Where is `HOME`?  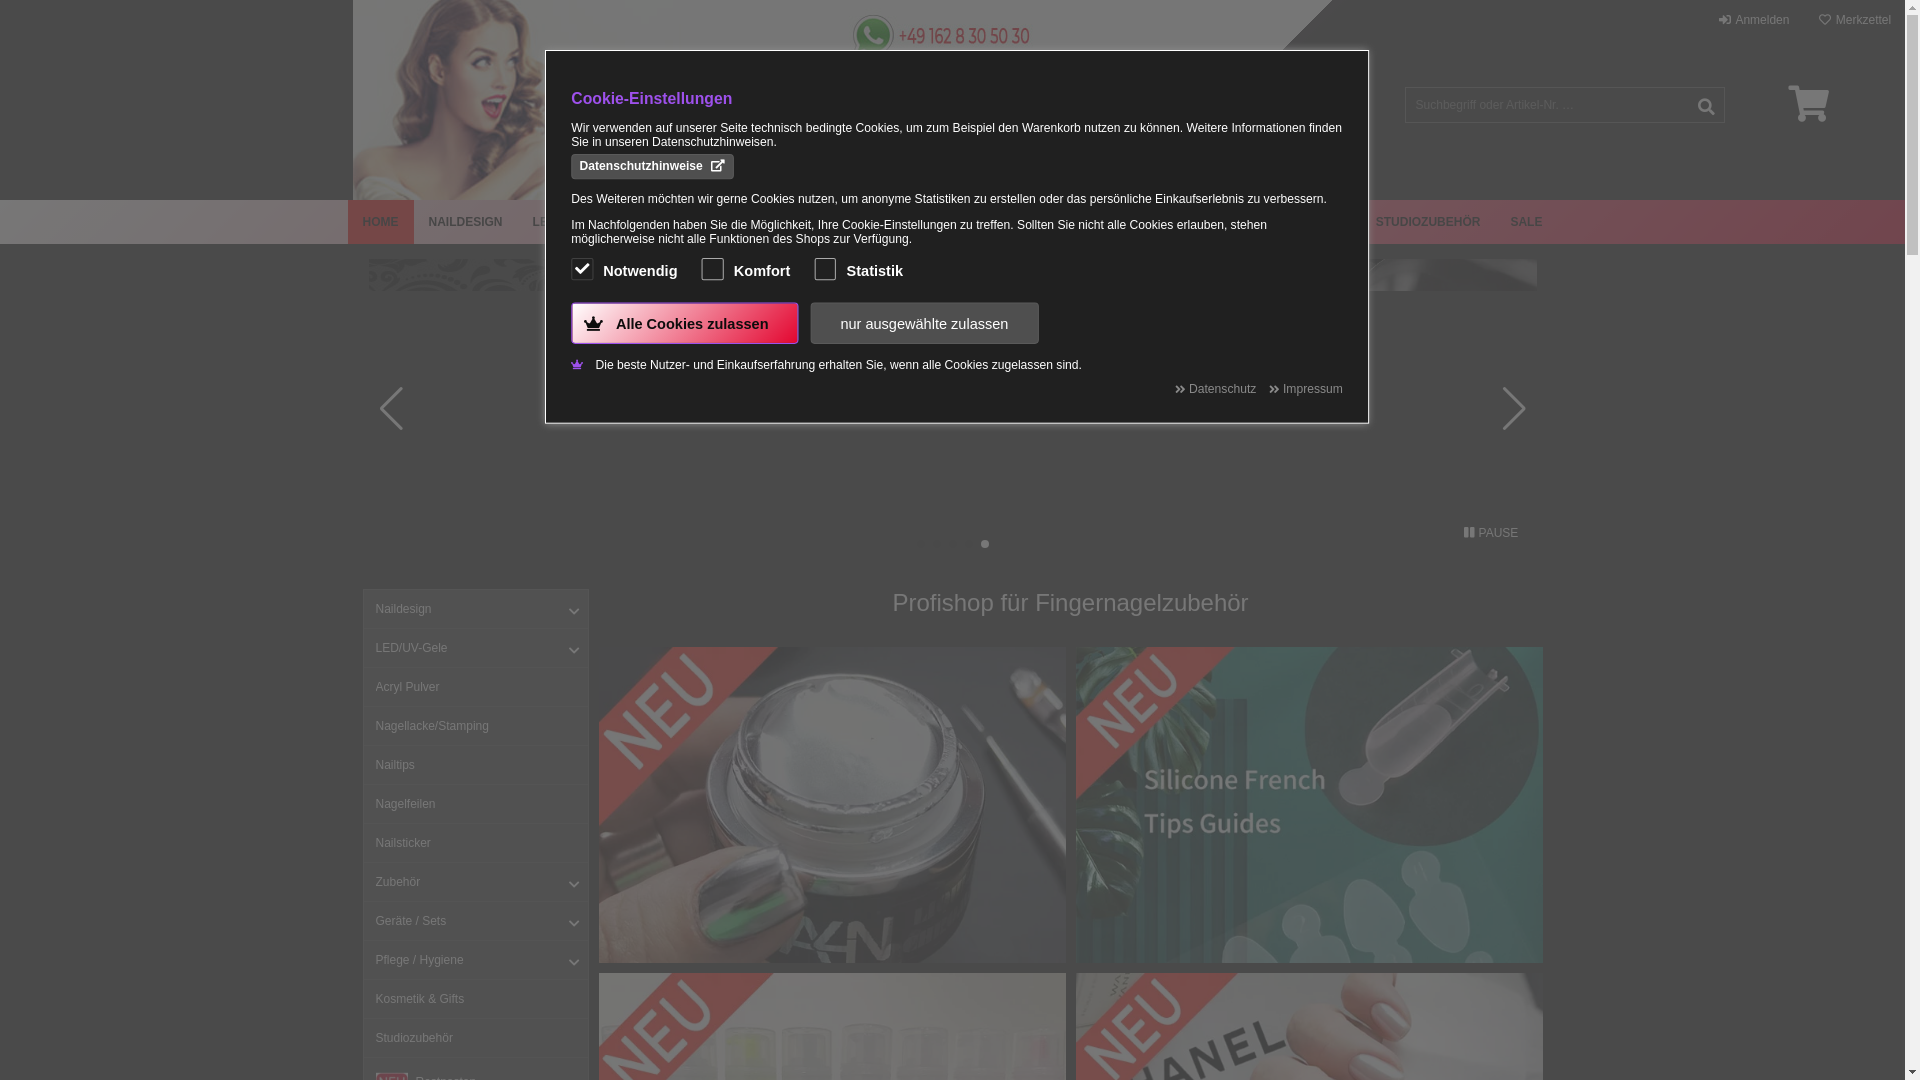 HOME is located at coordinates (381, 222).